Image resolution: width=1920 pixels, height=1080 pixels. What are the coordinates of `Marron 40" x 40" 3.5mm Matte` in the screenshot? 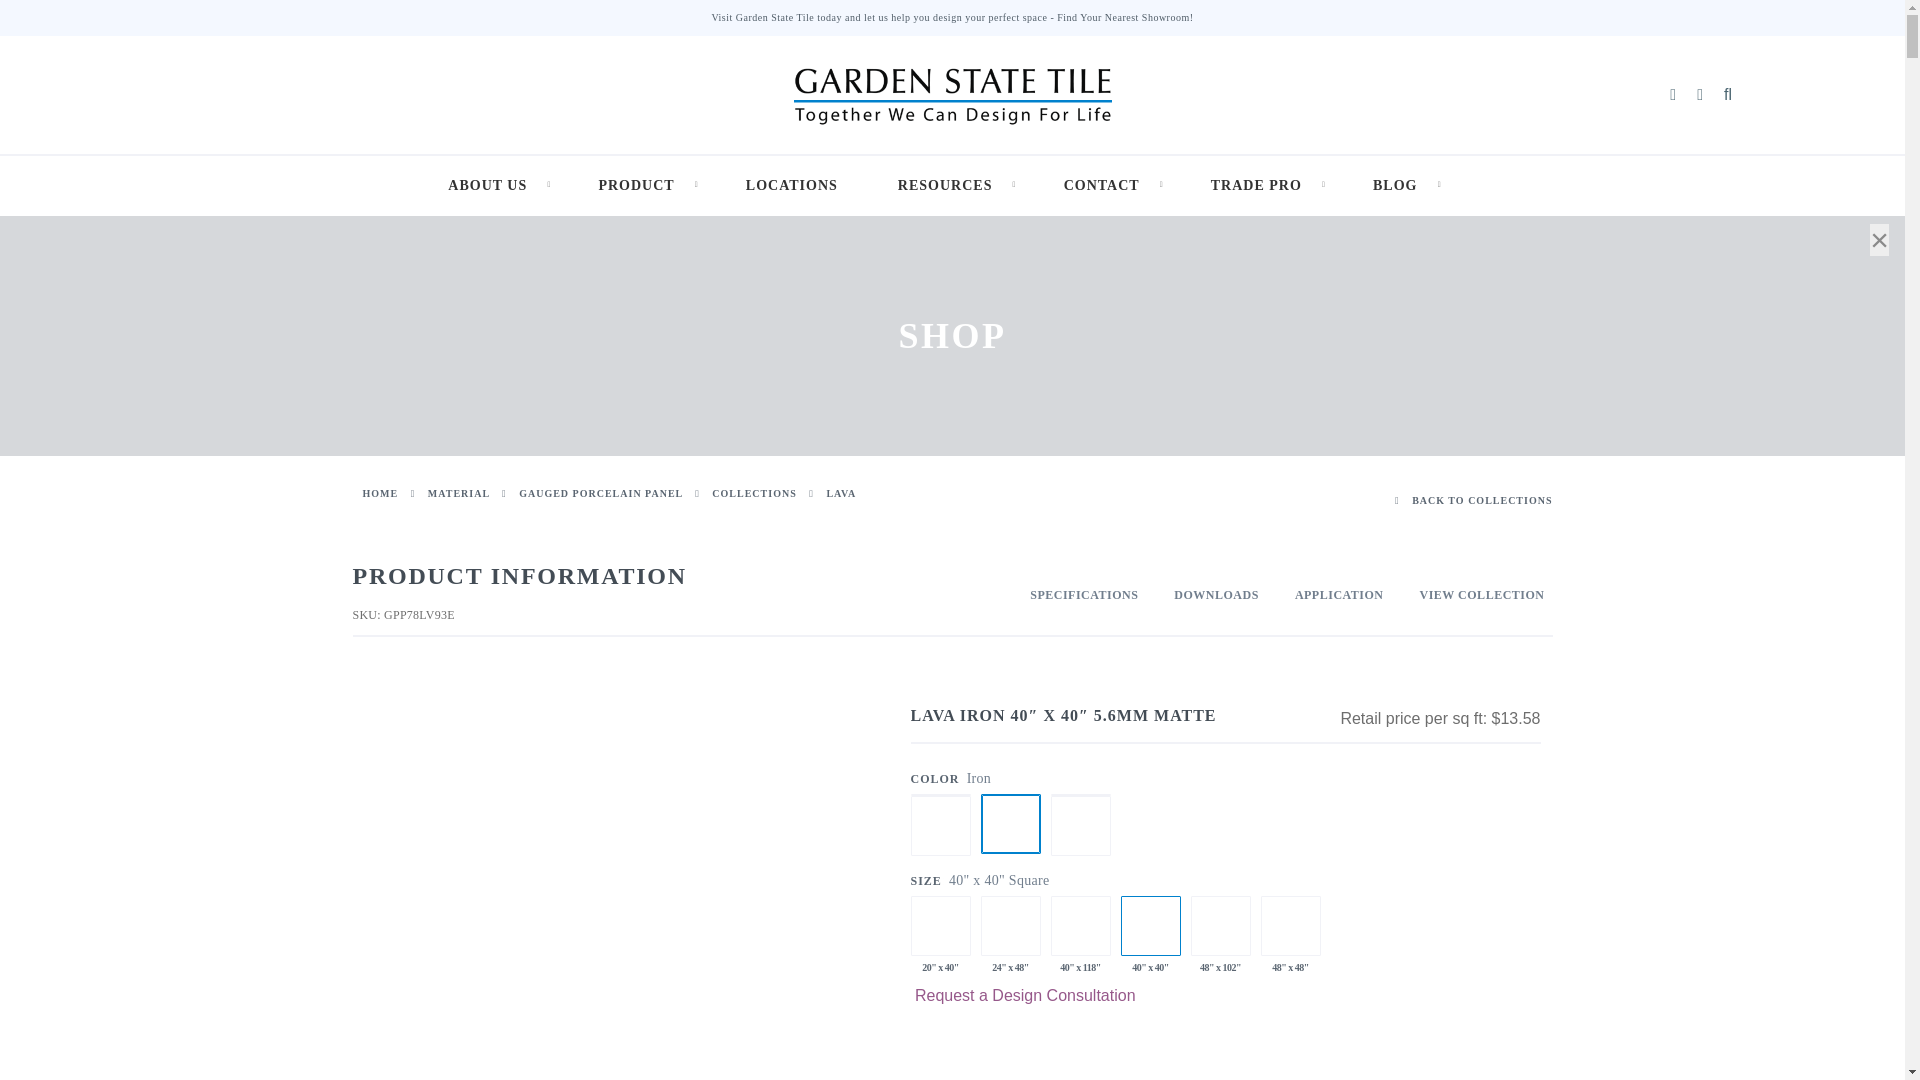 It's located at (1080, 826).